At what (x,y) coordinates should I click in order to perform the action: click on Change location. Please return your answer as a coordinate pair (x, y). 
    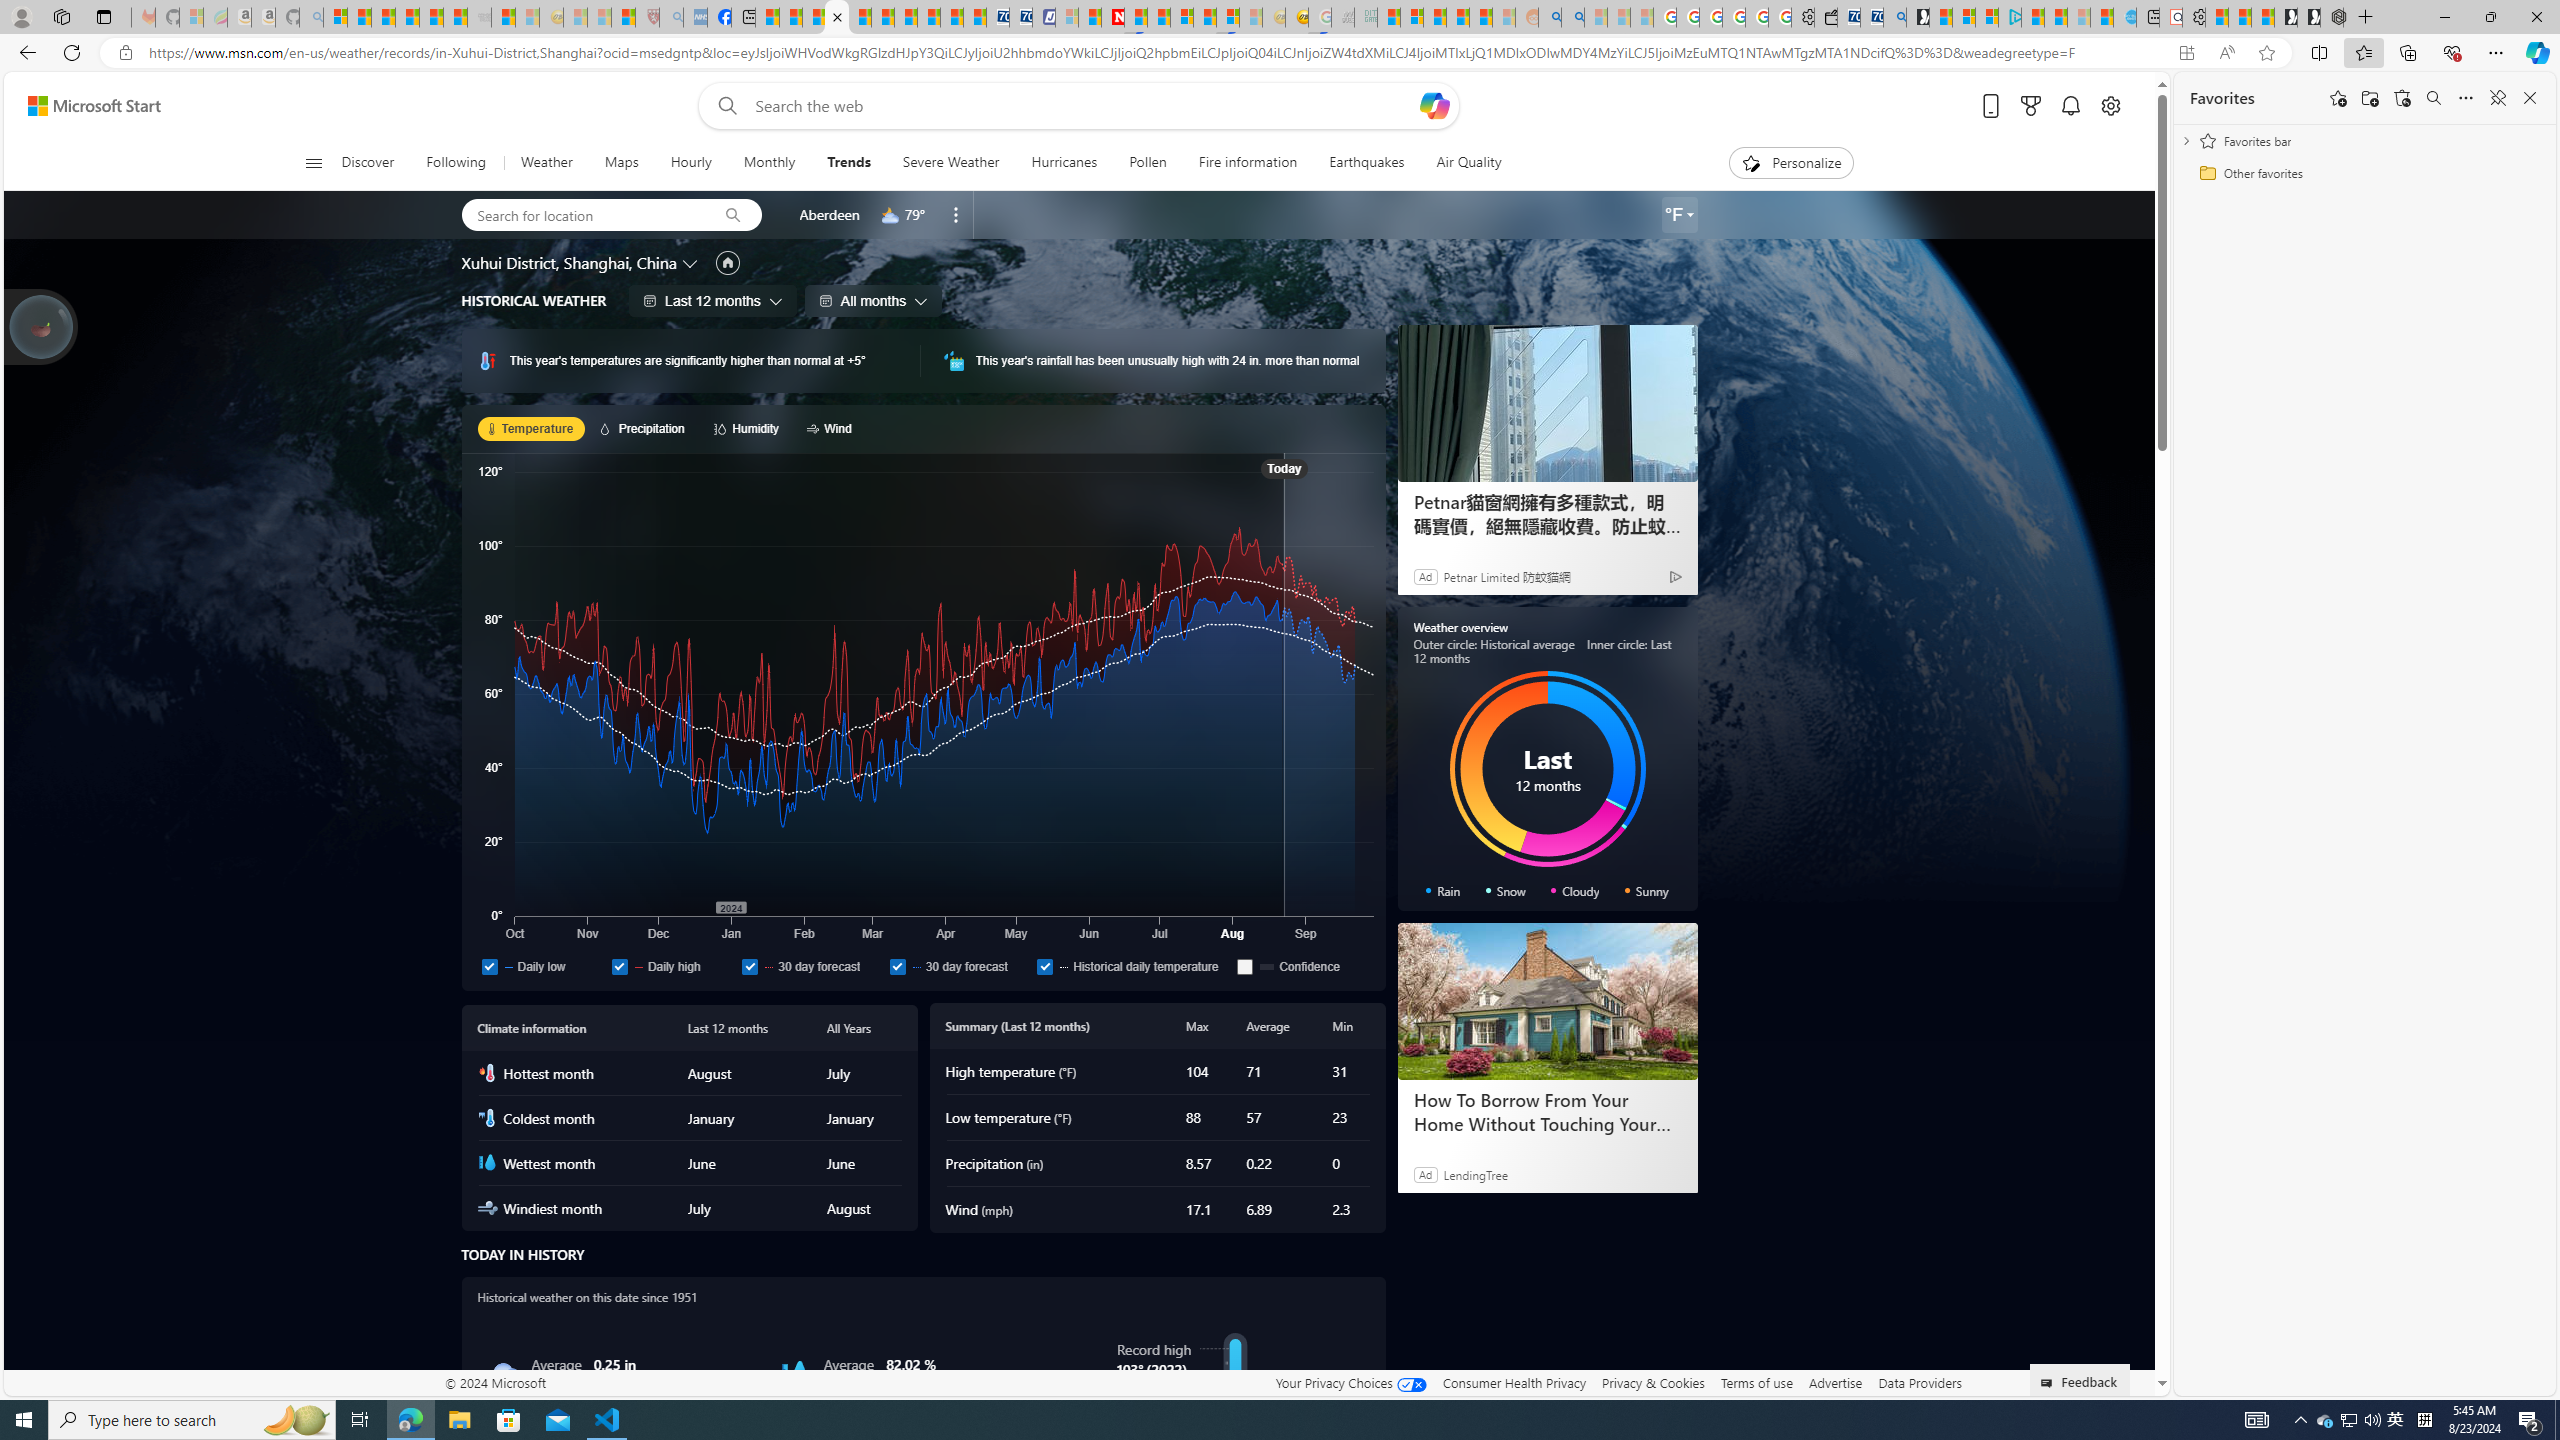
    Looking at the image, I should click on (690, 263).